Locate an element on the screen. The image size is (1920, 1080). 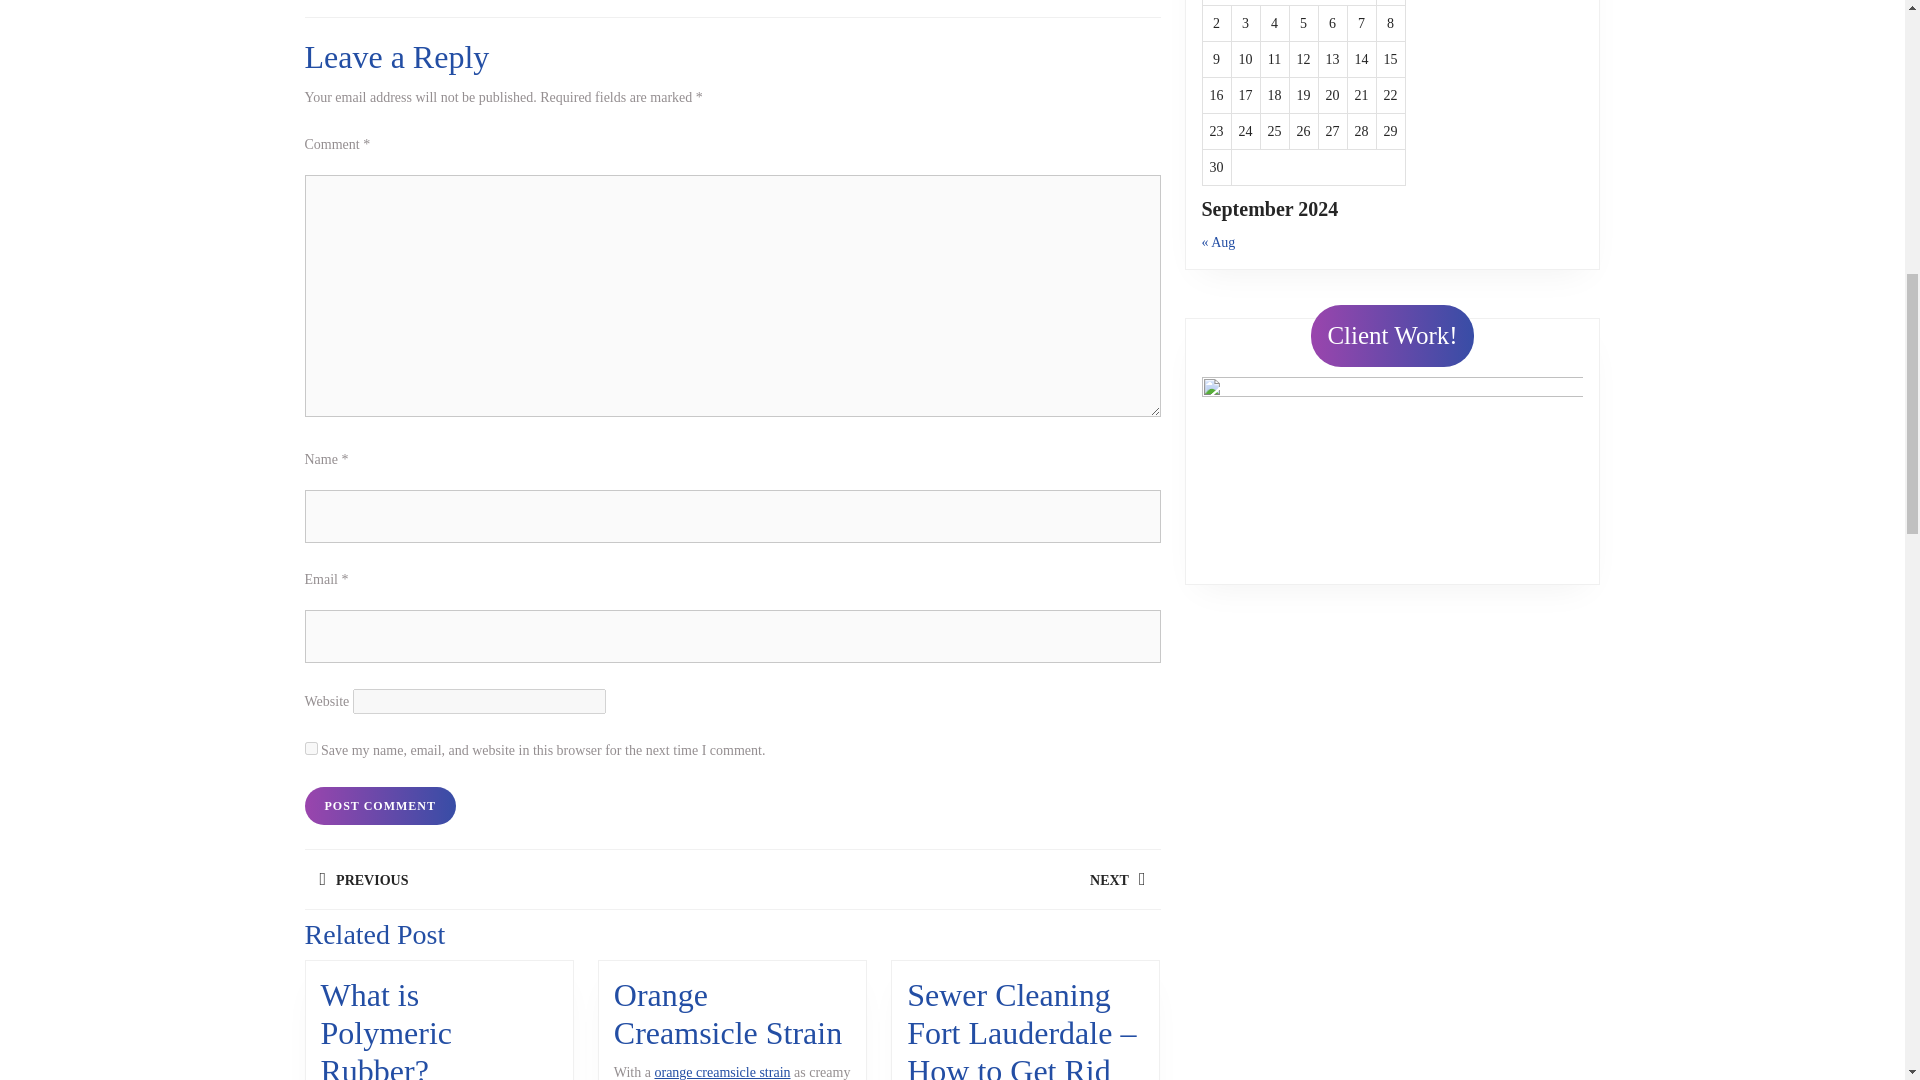
orange creamsicle strain is located at coordinates (517, 879).